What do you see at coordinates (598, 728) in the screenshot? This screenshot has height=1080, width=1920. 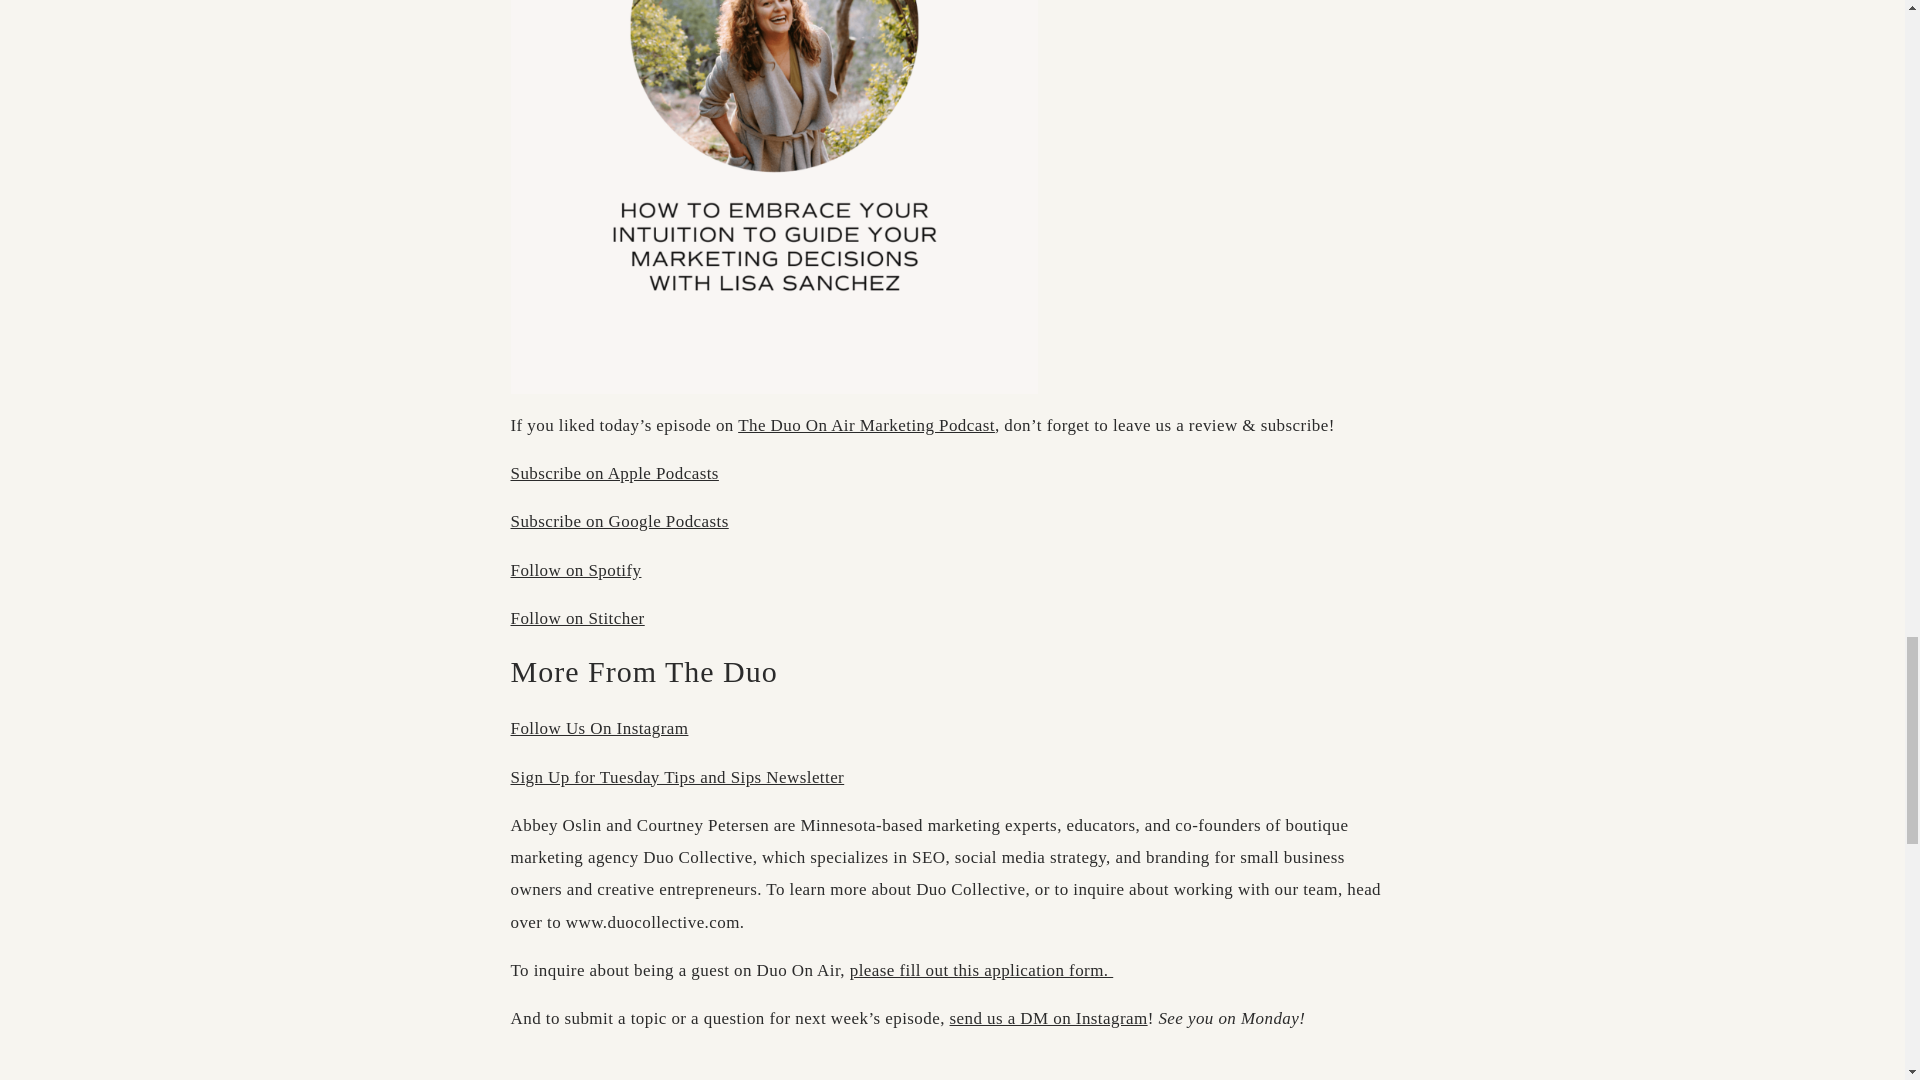 I see `Follow Us On Instagram` at bounding box center [598, 728].